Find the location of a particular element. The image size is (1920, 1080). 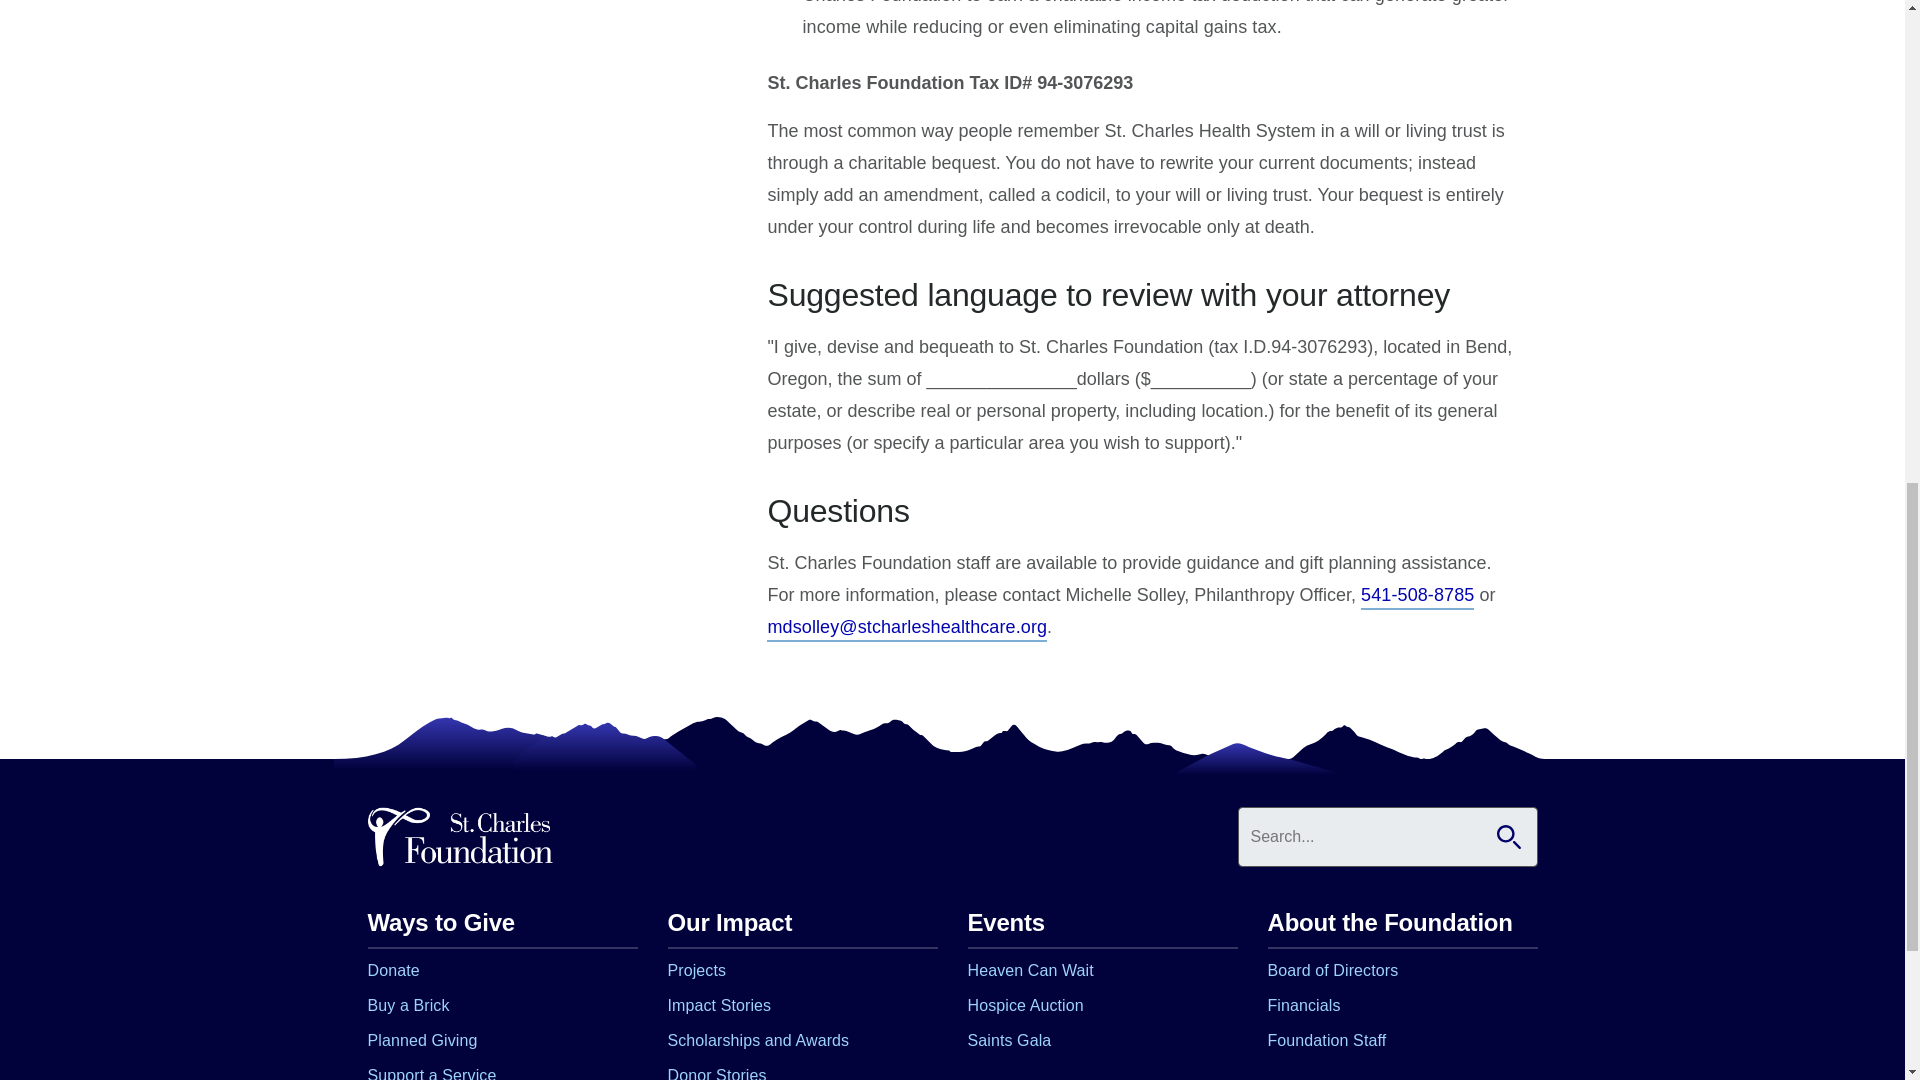

St. Charles Health System is located at coordinates (460, 838).